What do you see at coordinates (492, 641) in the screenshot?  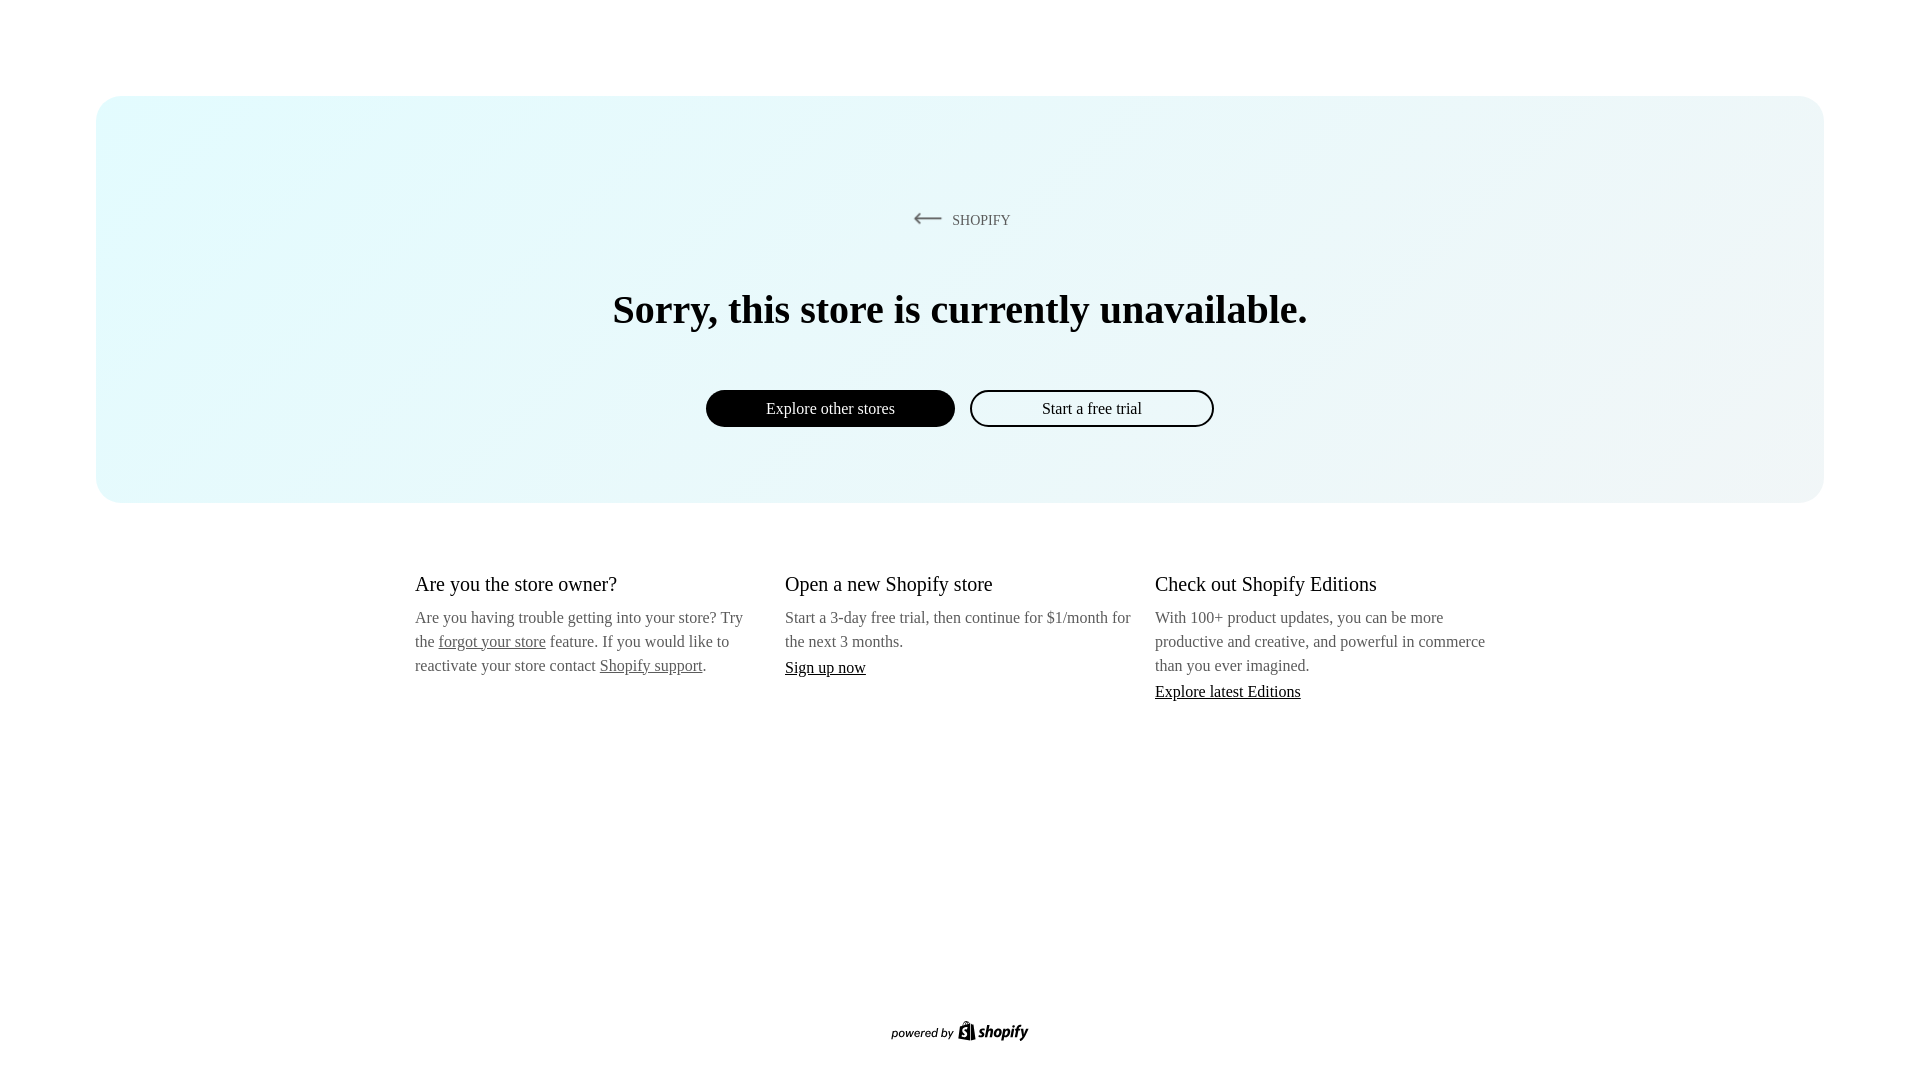 I see `forgot your store` at bounding box center [492, 641].